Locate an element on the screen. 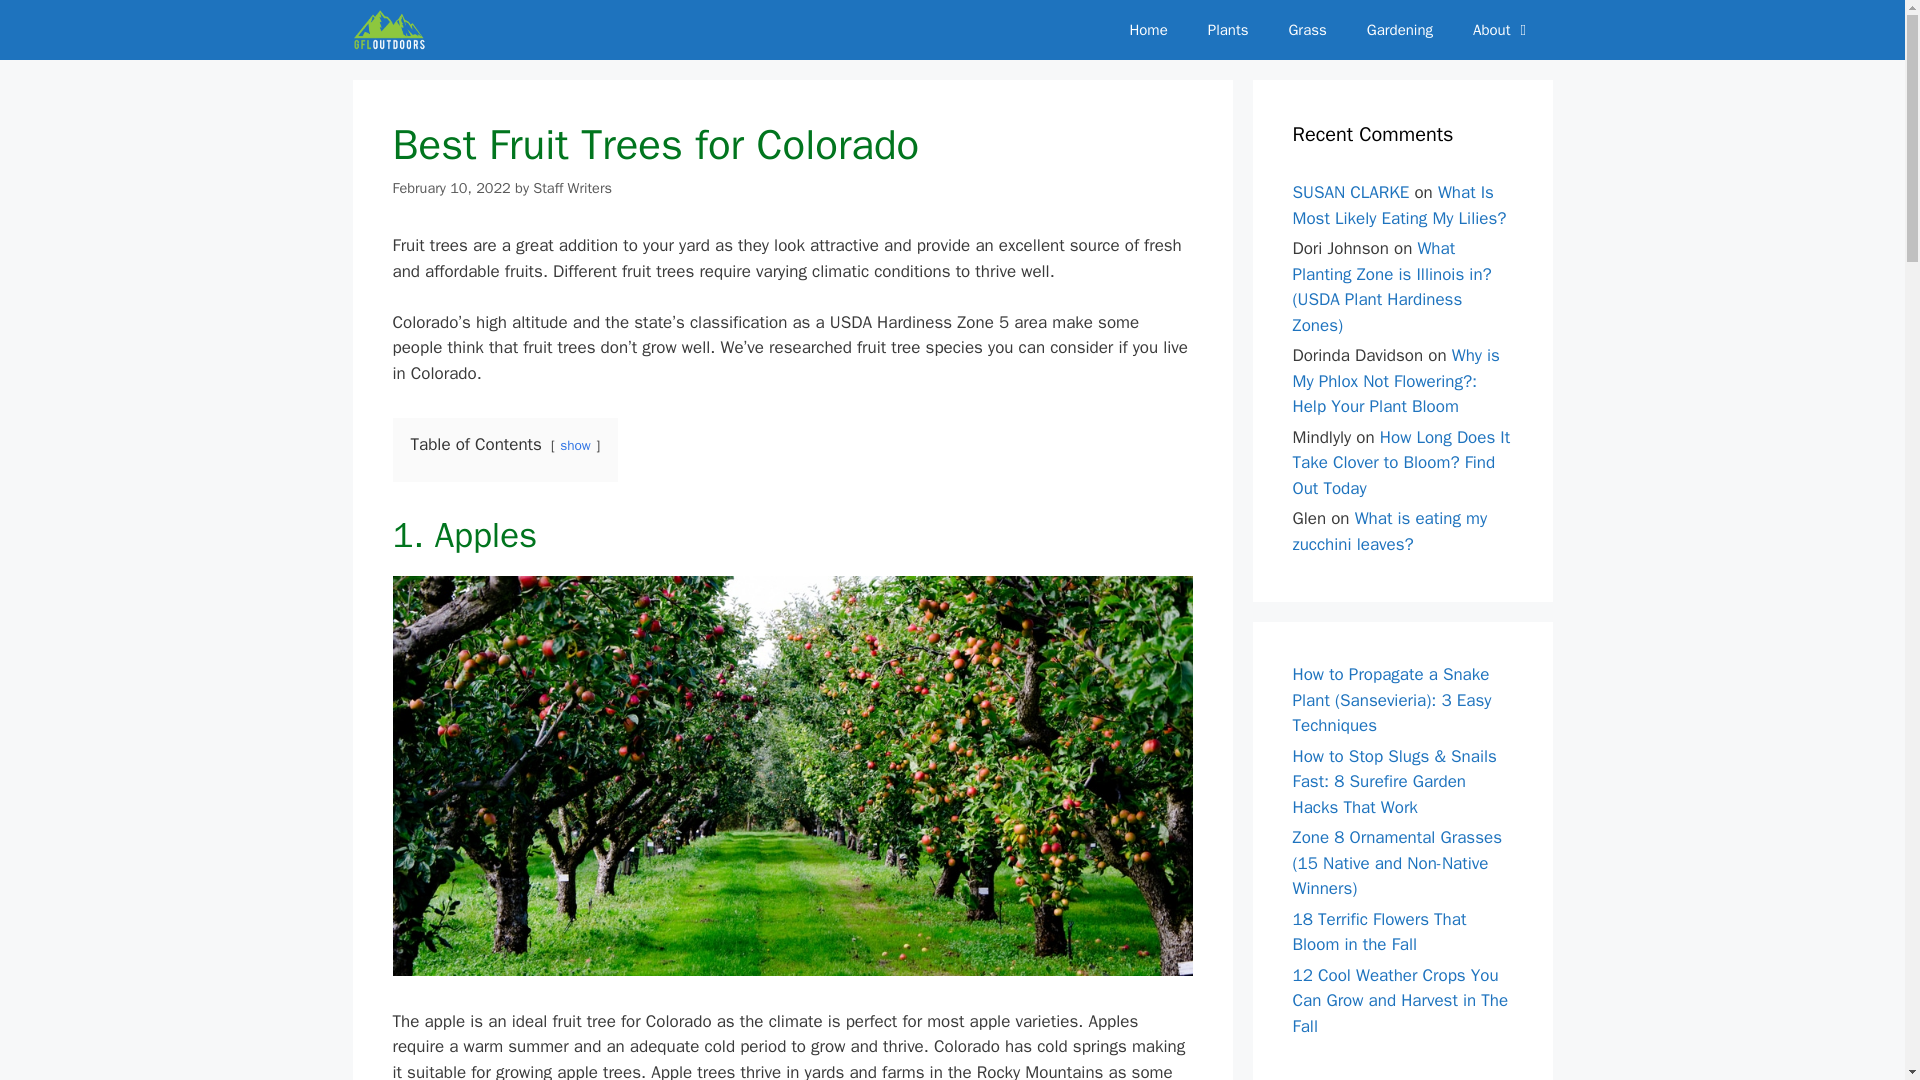 The image size is (1920, 1080). What is eating my zucchini leaves? is located at coordinates (1389, 531).